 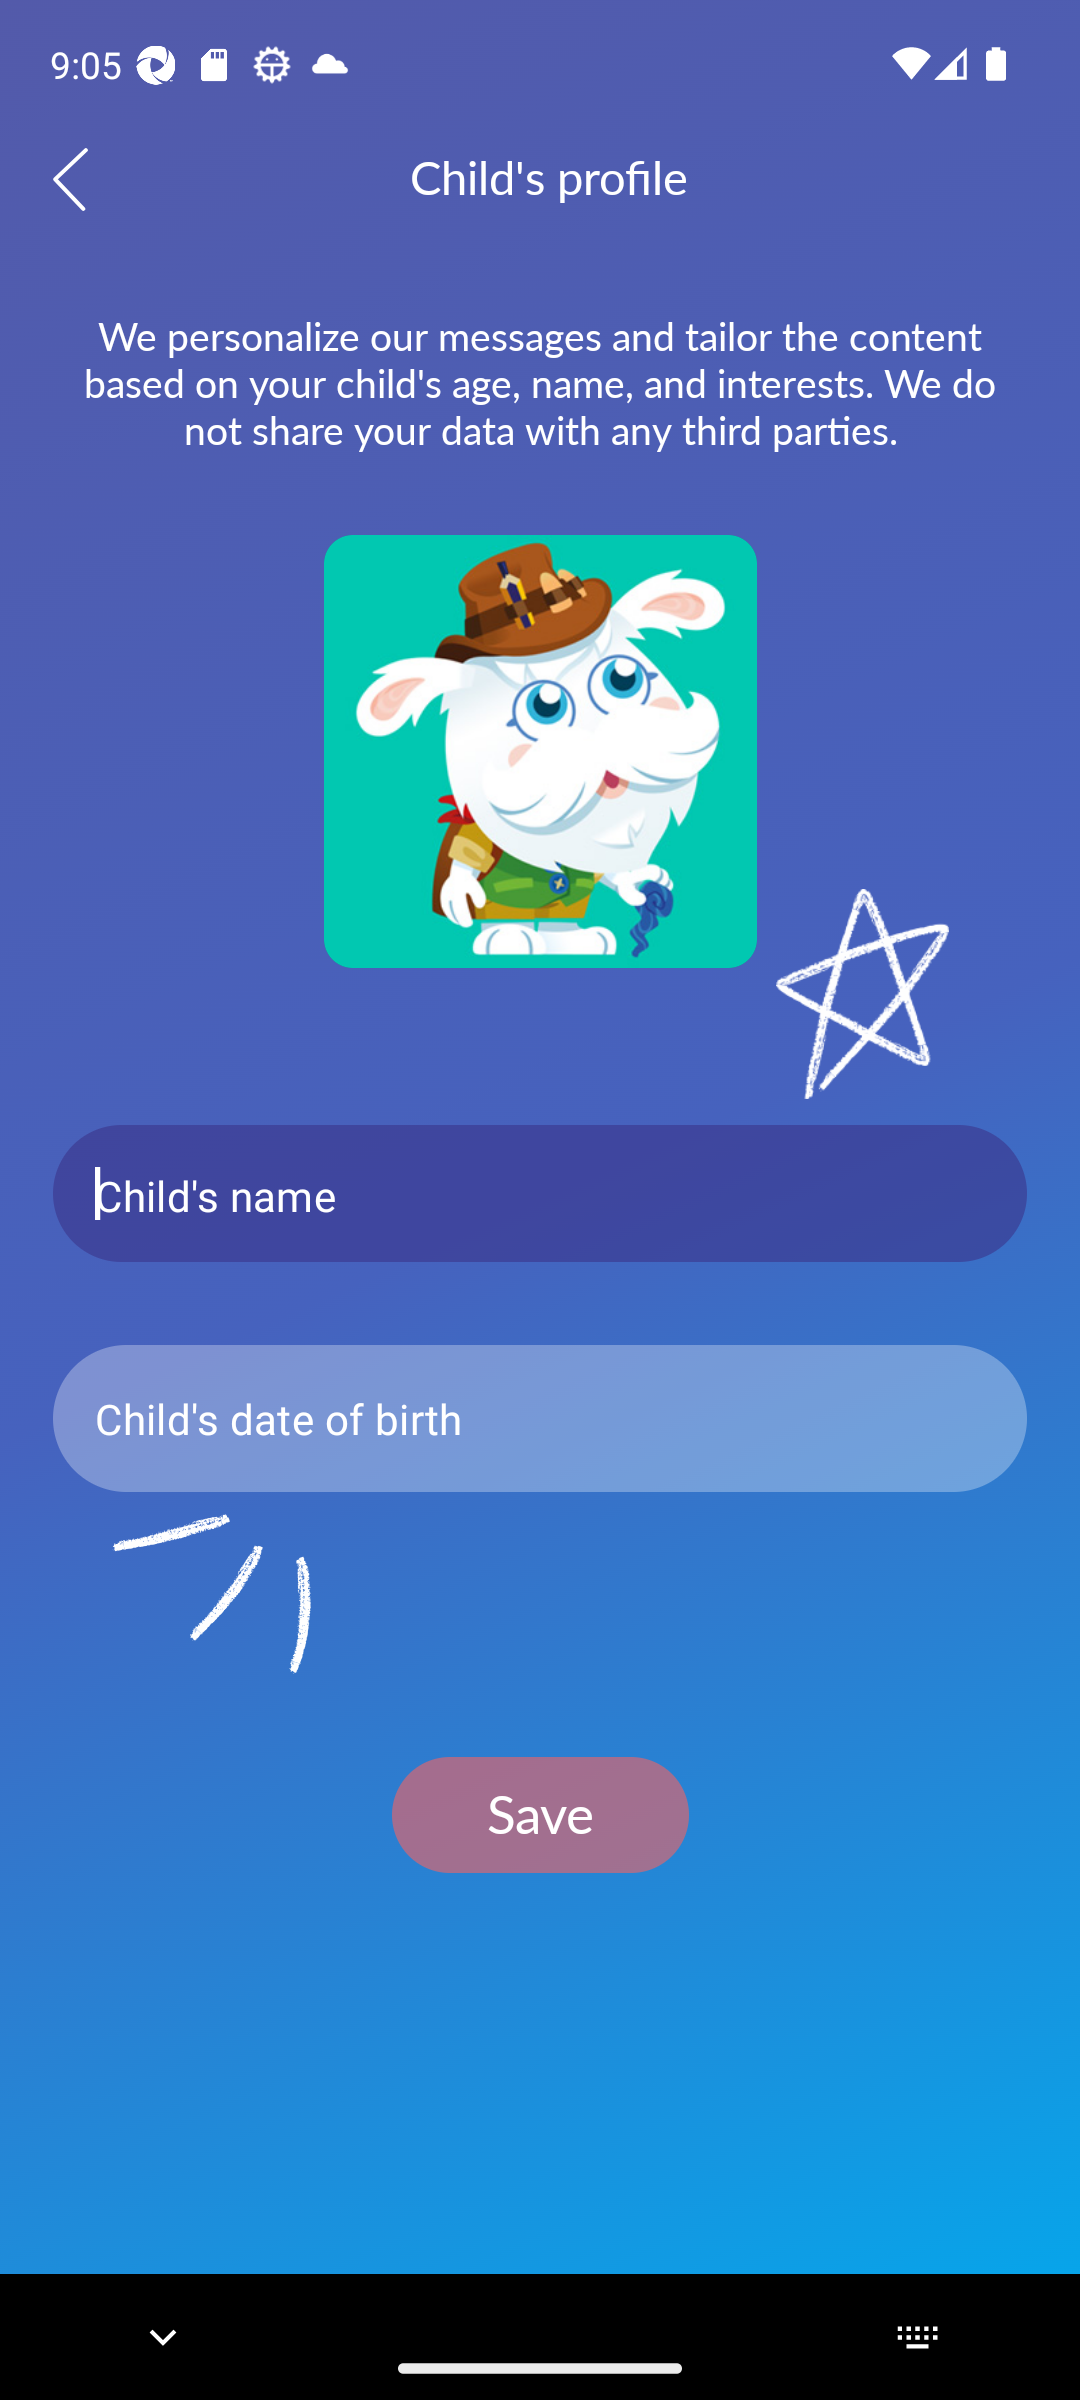 What do you see at coordinates (540, 1418) in the screenshot?
I see `Child's date of birth` at bounding box center [540, 1418].